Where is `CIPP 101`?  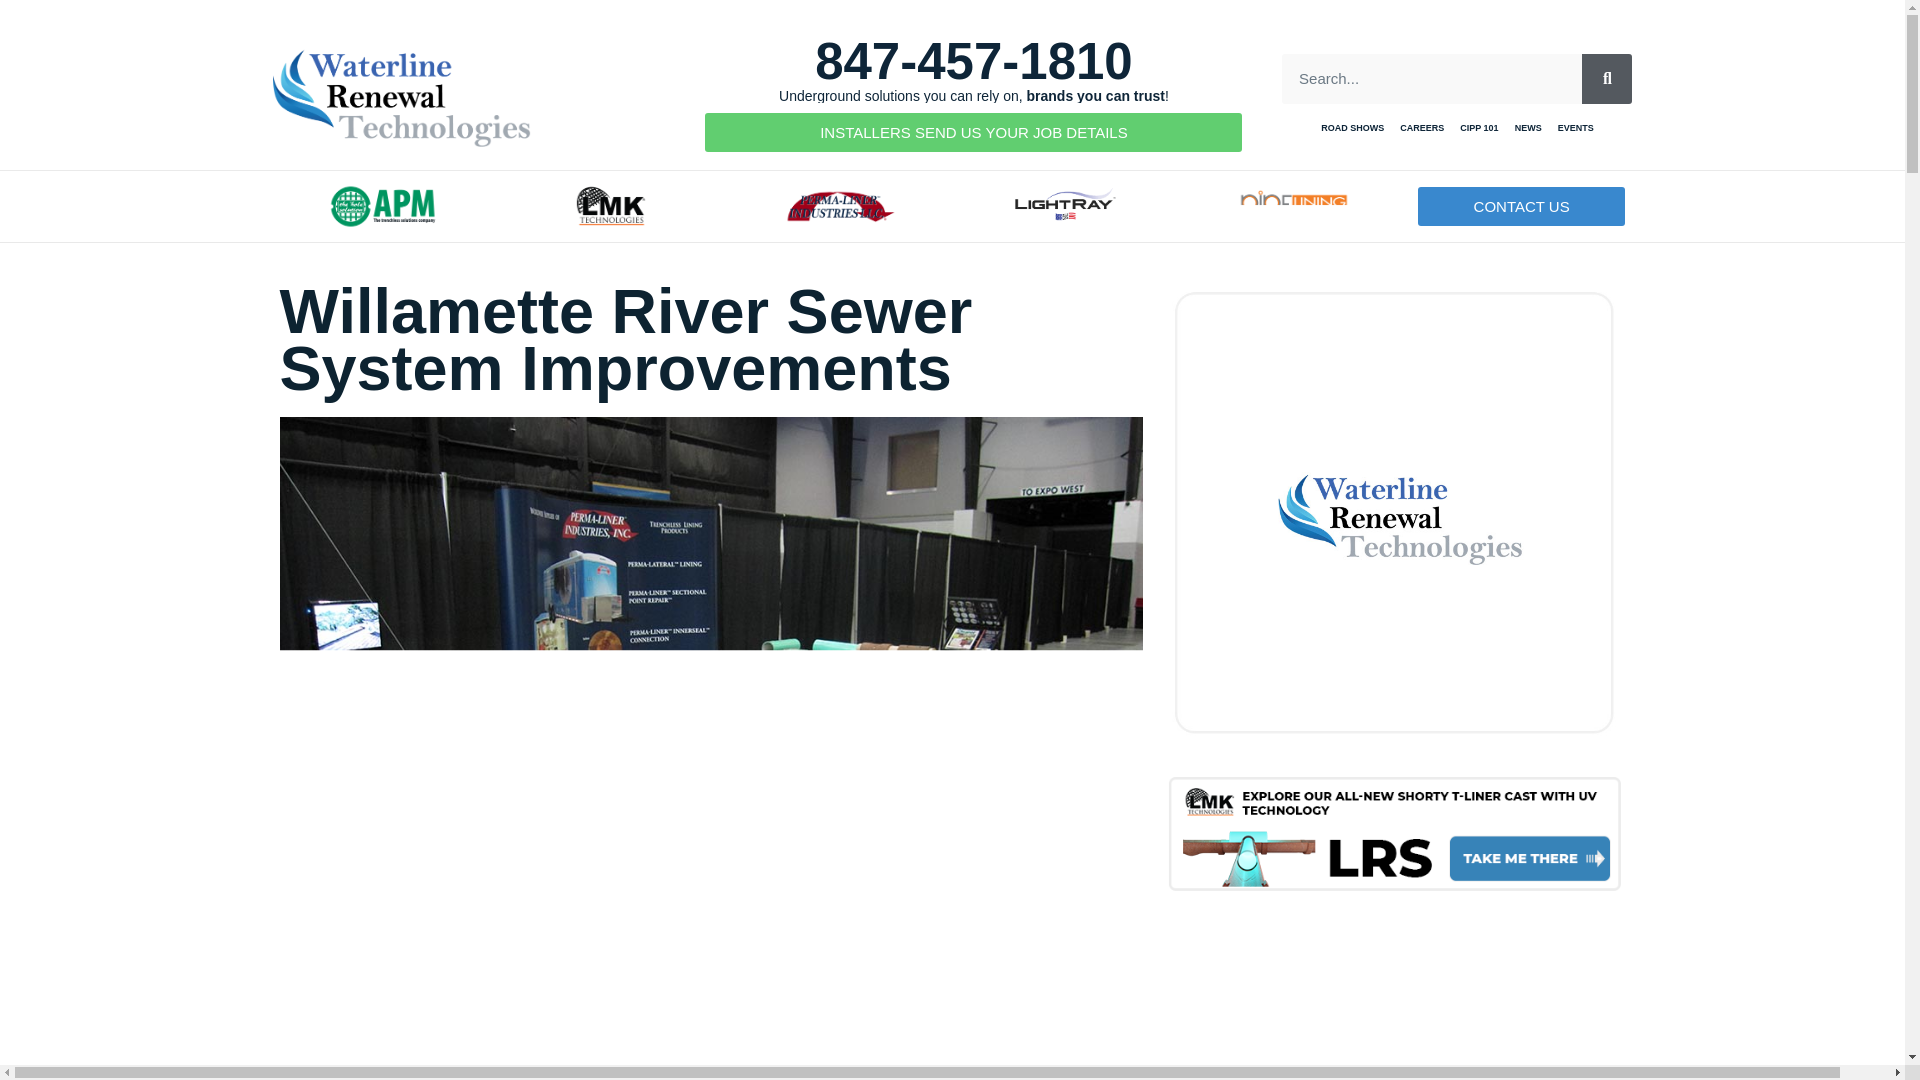
CIPP 101 is located at coordinates (1478, 128).